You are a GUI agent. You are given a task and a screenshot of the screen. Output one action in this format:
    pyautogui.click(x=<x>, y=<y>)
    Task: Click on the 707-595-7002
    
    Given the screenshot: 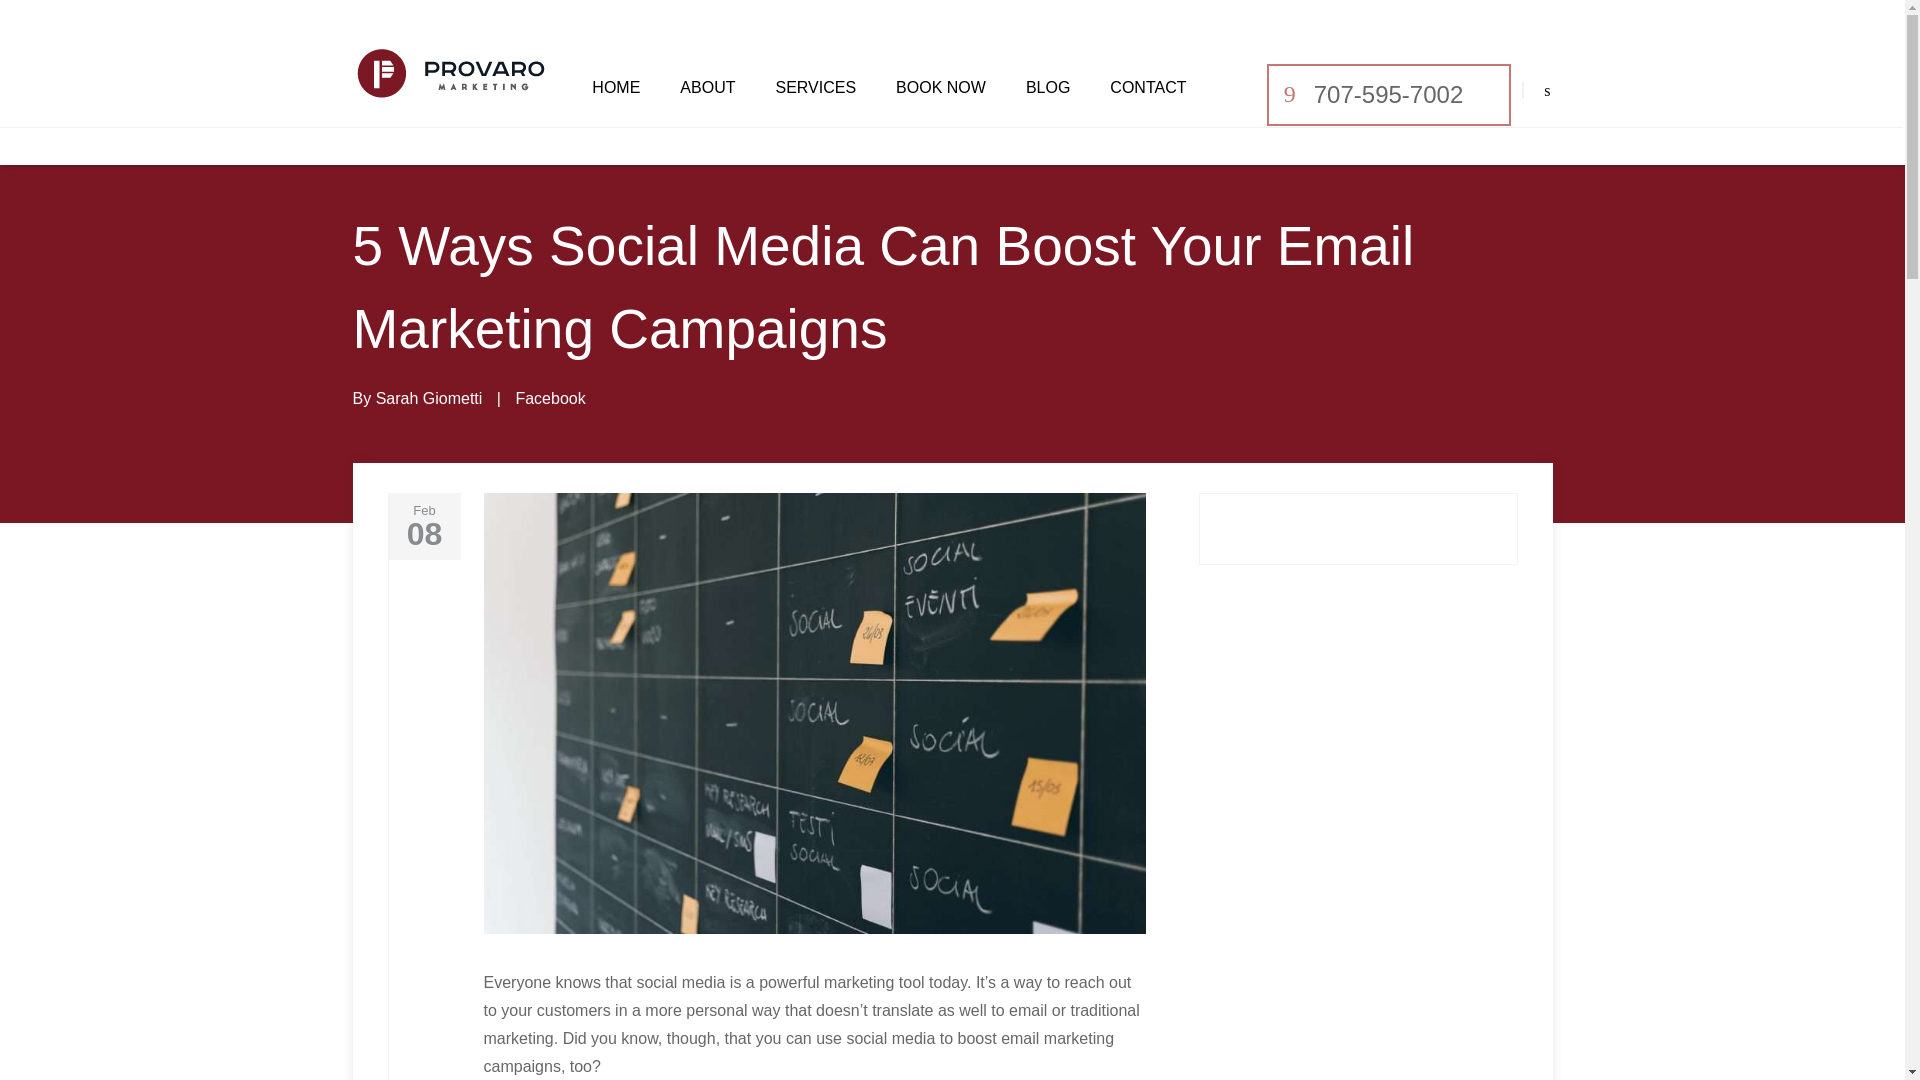 What is the action you would take?
    pyautogui.click(x=1388, y=95)
    